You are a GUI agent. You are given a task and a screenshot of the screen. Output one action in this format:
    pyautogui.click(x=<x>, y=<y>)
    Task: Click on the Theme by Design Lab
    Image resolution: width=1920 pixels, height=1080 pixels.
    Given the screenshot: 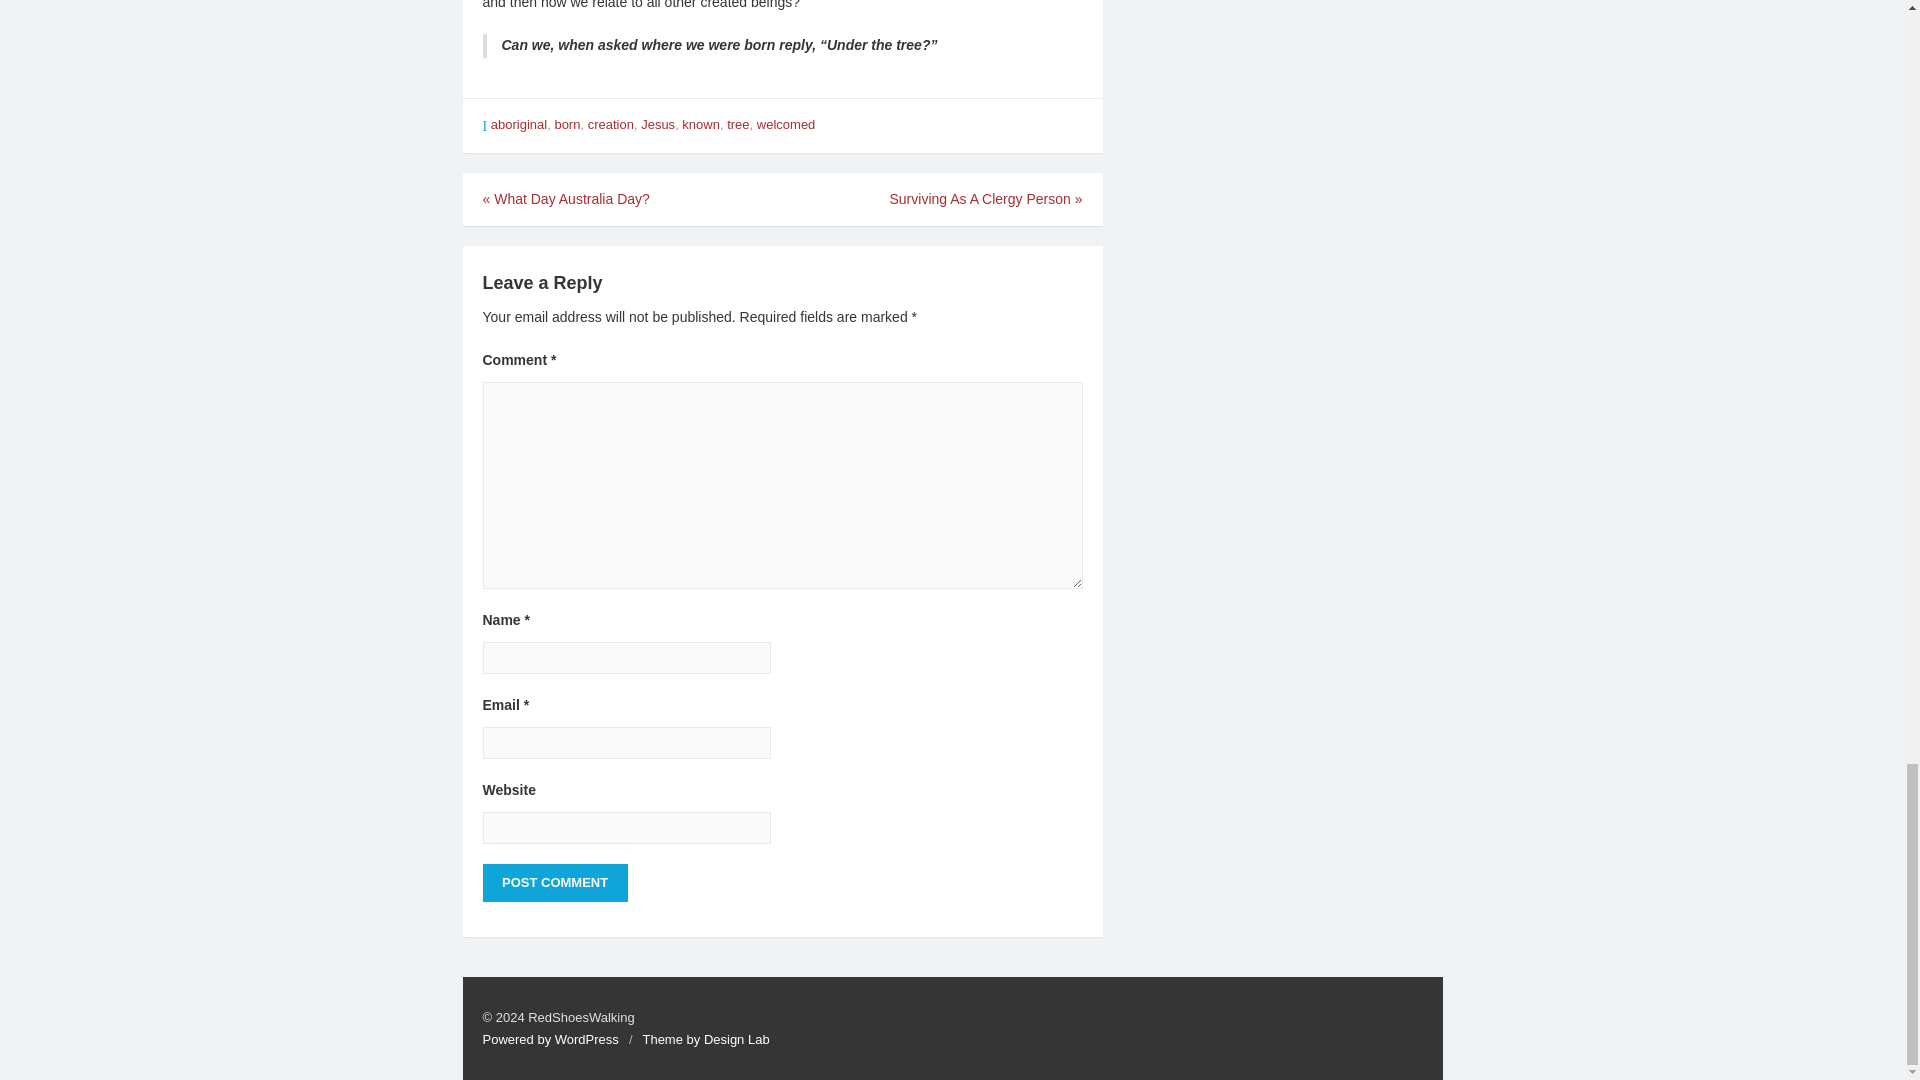 What is the action you would take?
    pyautogui.click(x=705, y=1039)
    